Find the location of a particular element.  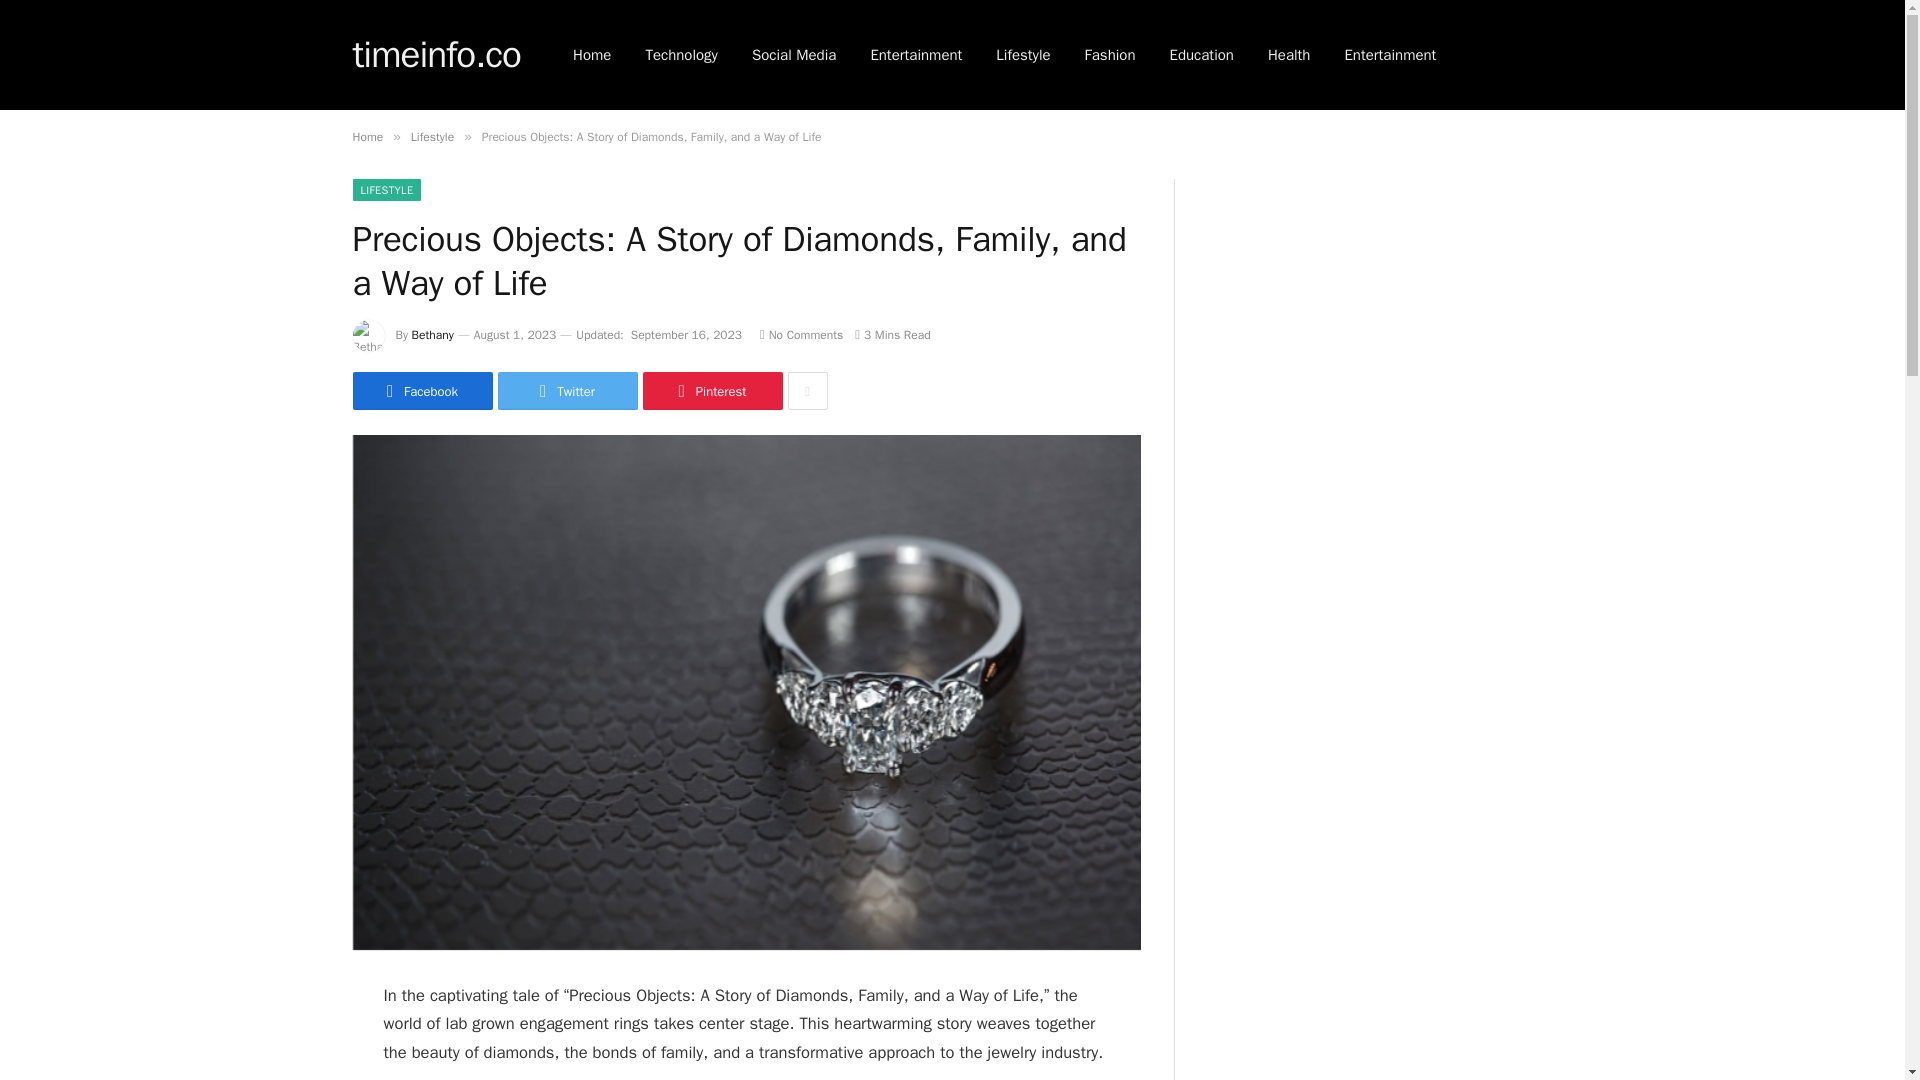

Entertainment is located at coordinates (916, 55).